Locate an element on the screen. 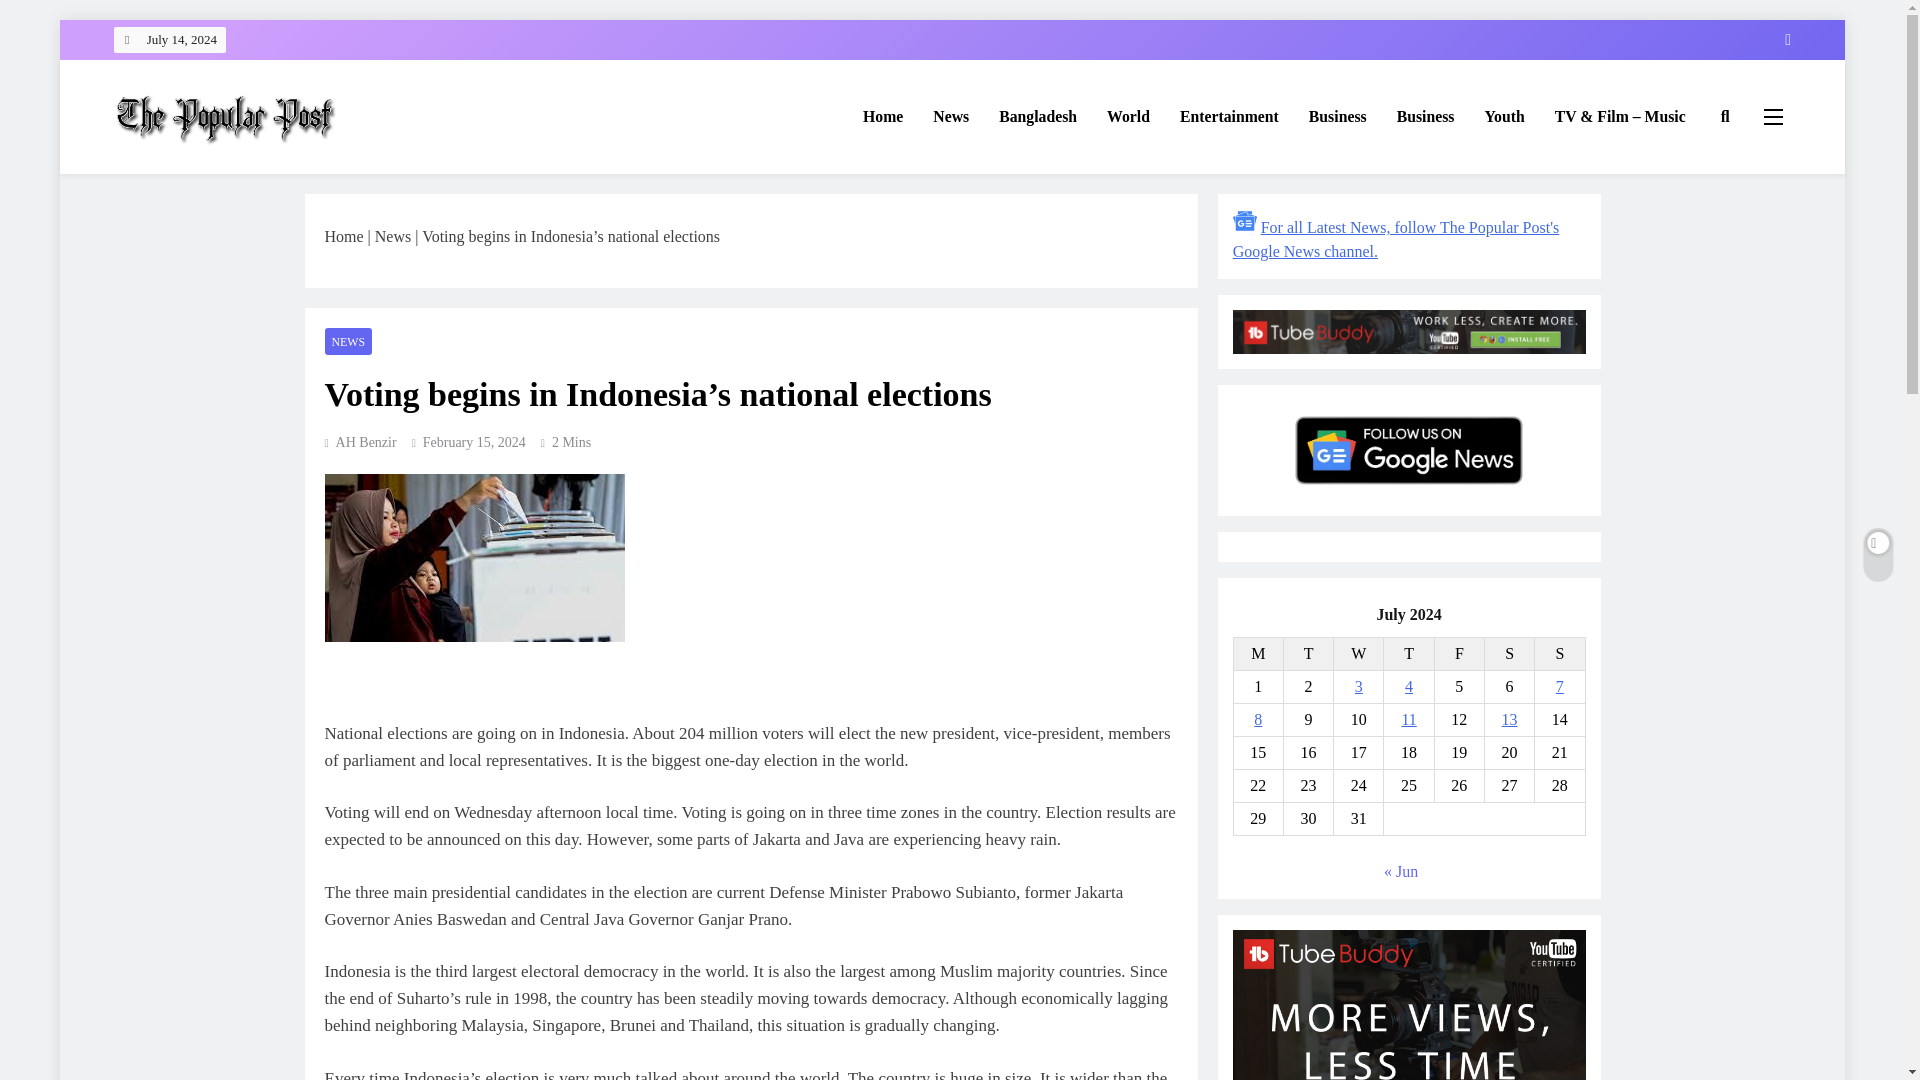  Home is located at coordinates (343, 236).